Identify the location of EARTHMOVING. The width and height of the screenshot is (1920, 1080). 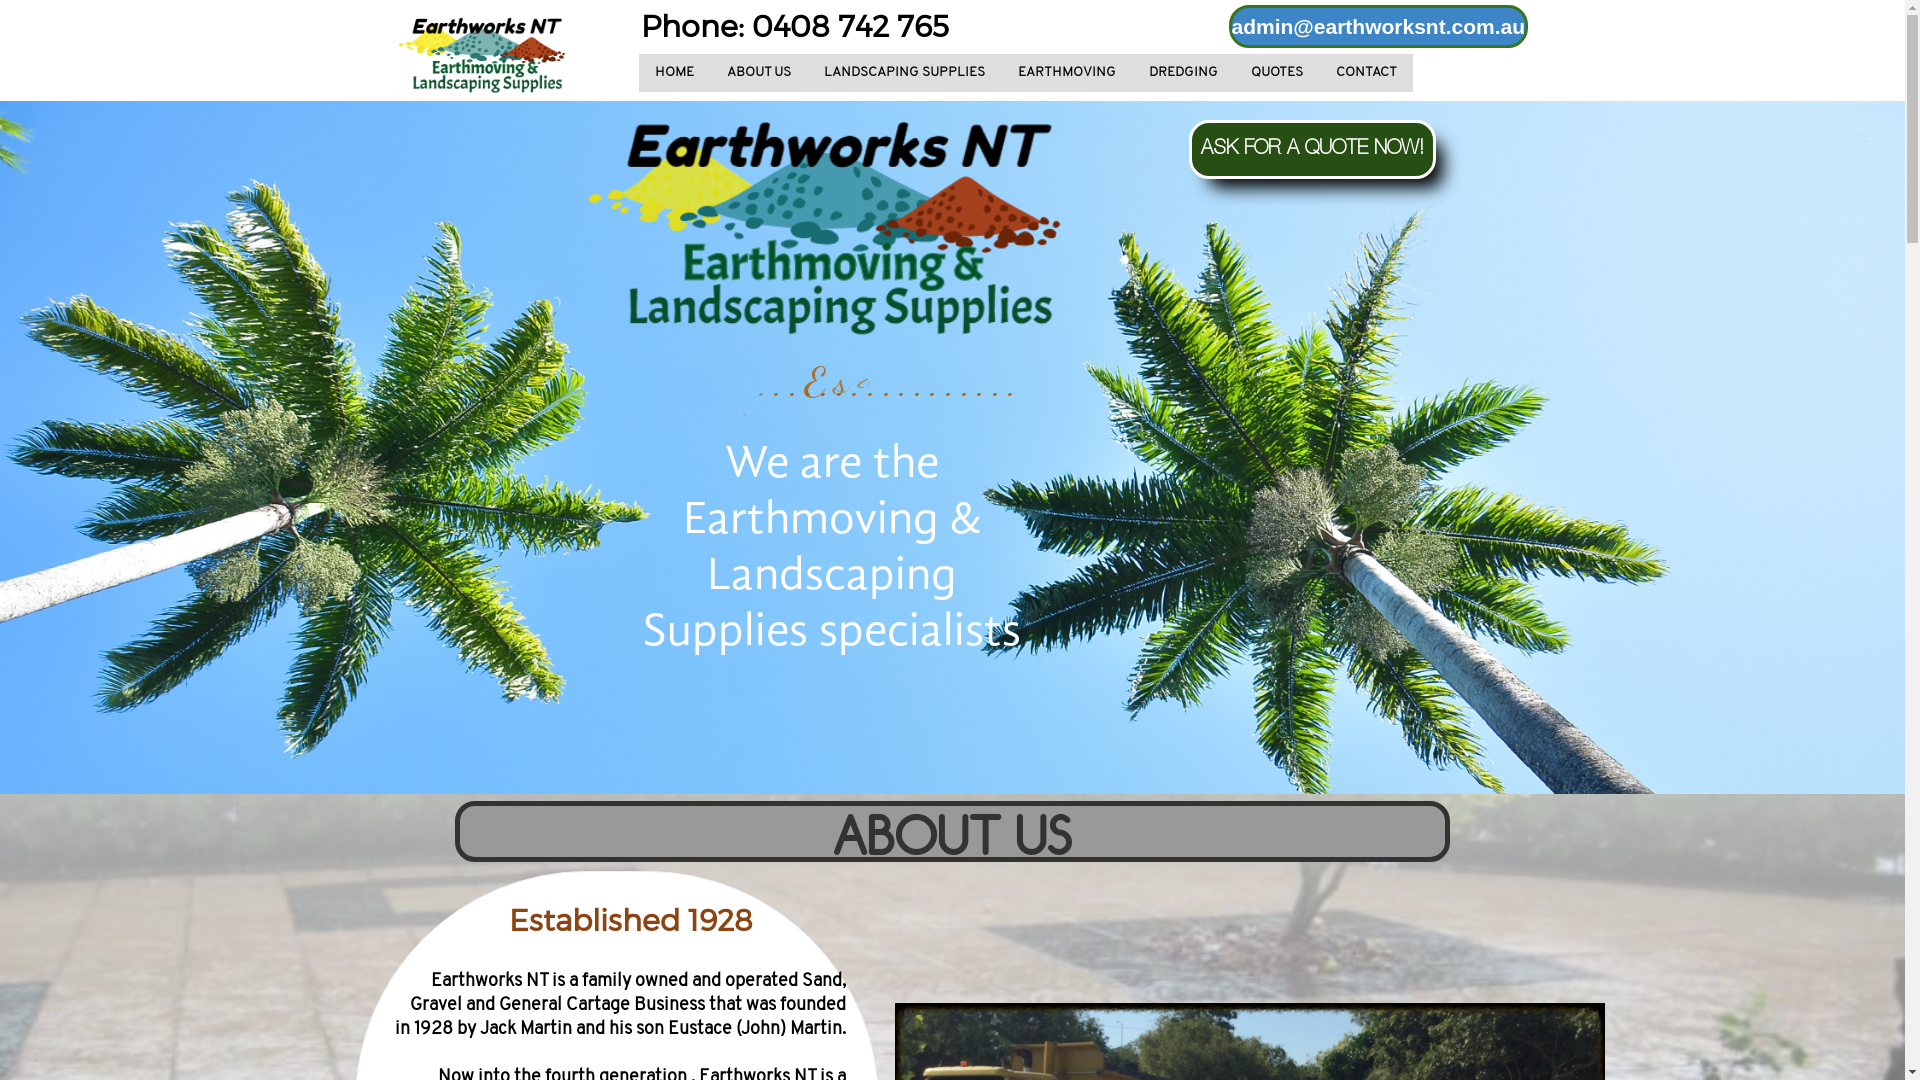
(1067, 73).